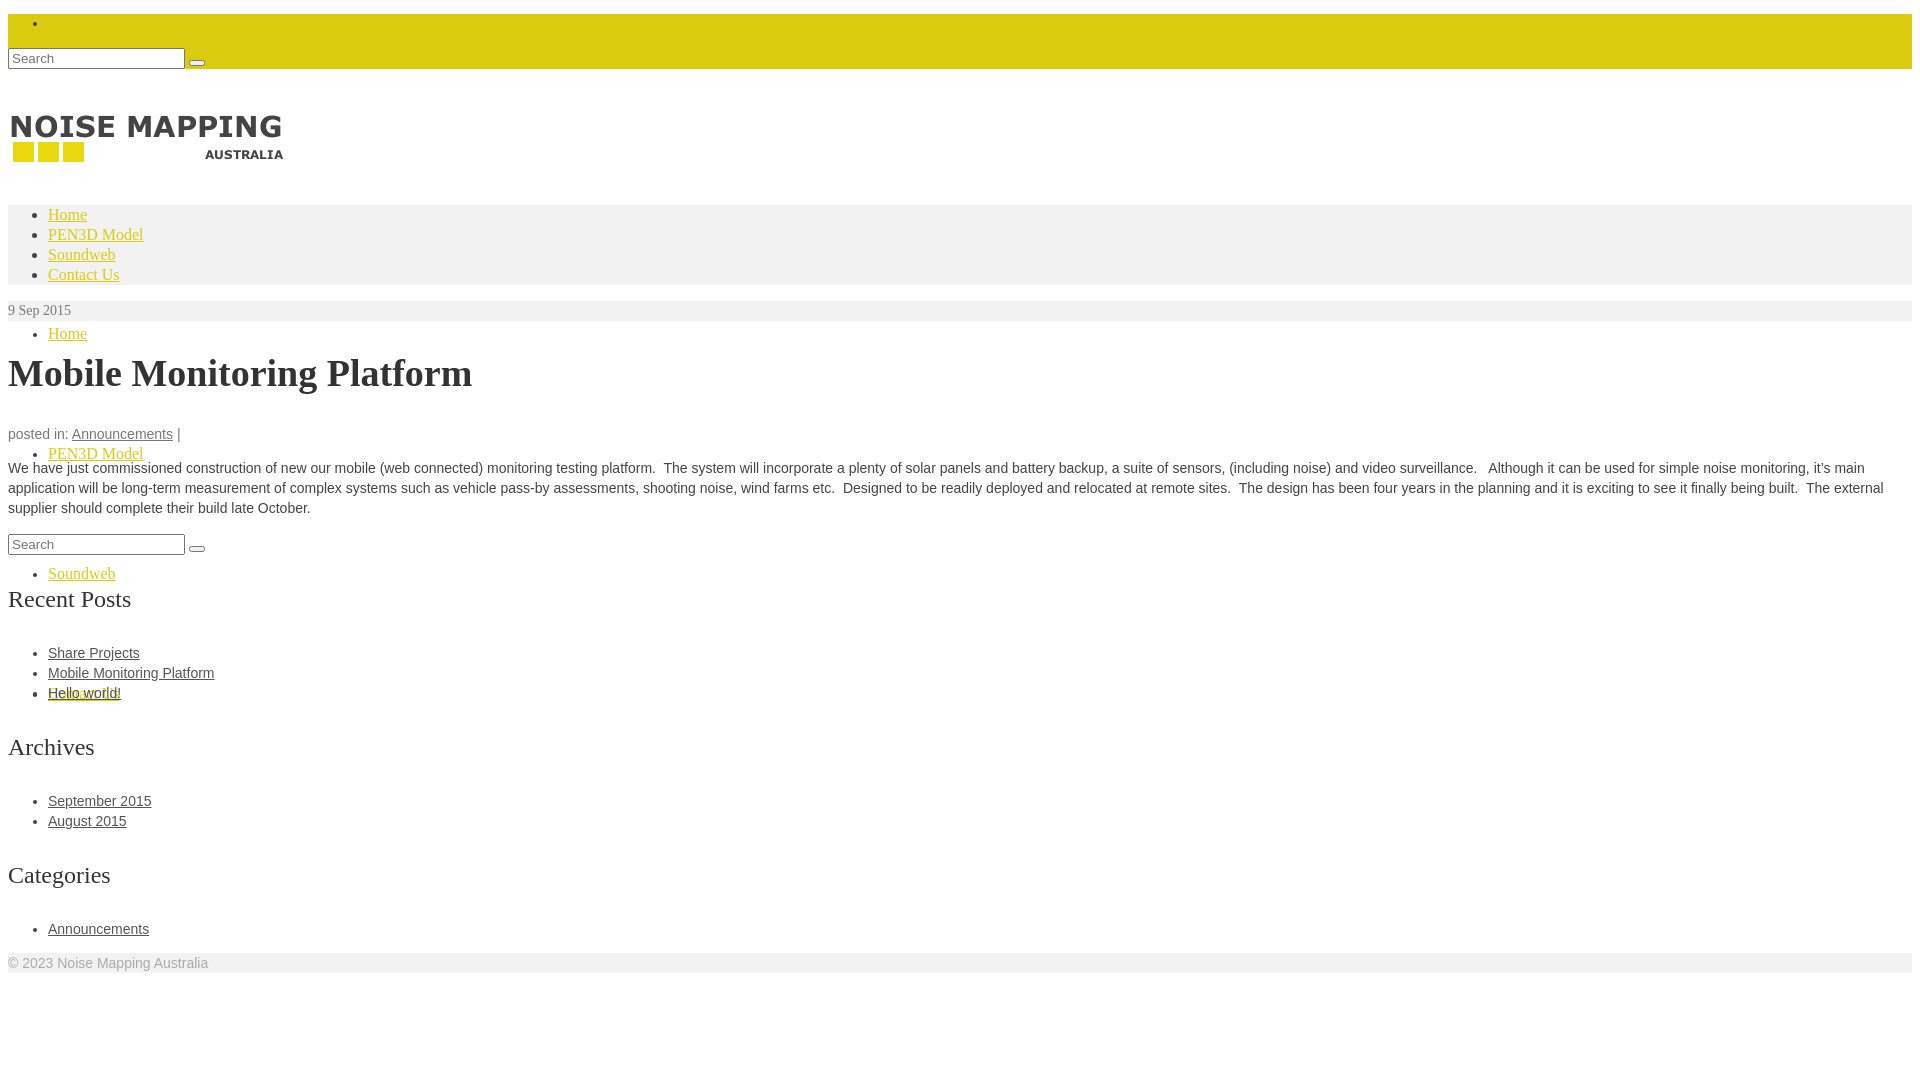 Image resolution: width=1920 pixels, height=1080 pixels. I want to click on Soundweb, so click(82, 574).